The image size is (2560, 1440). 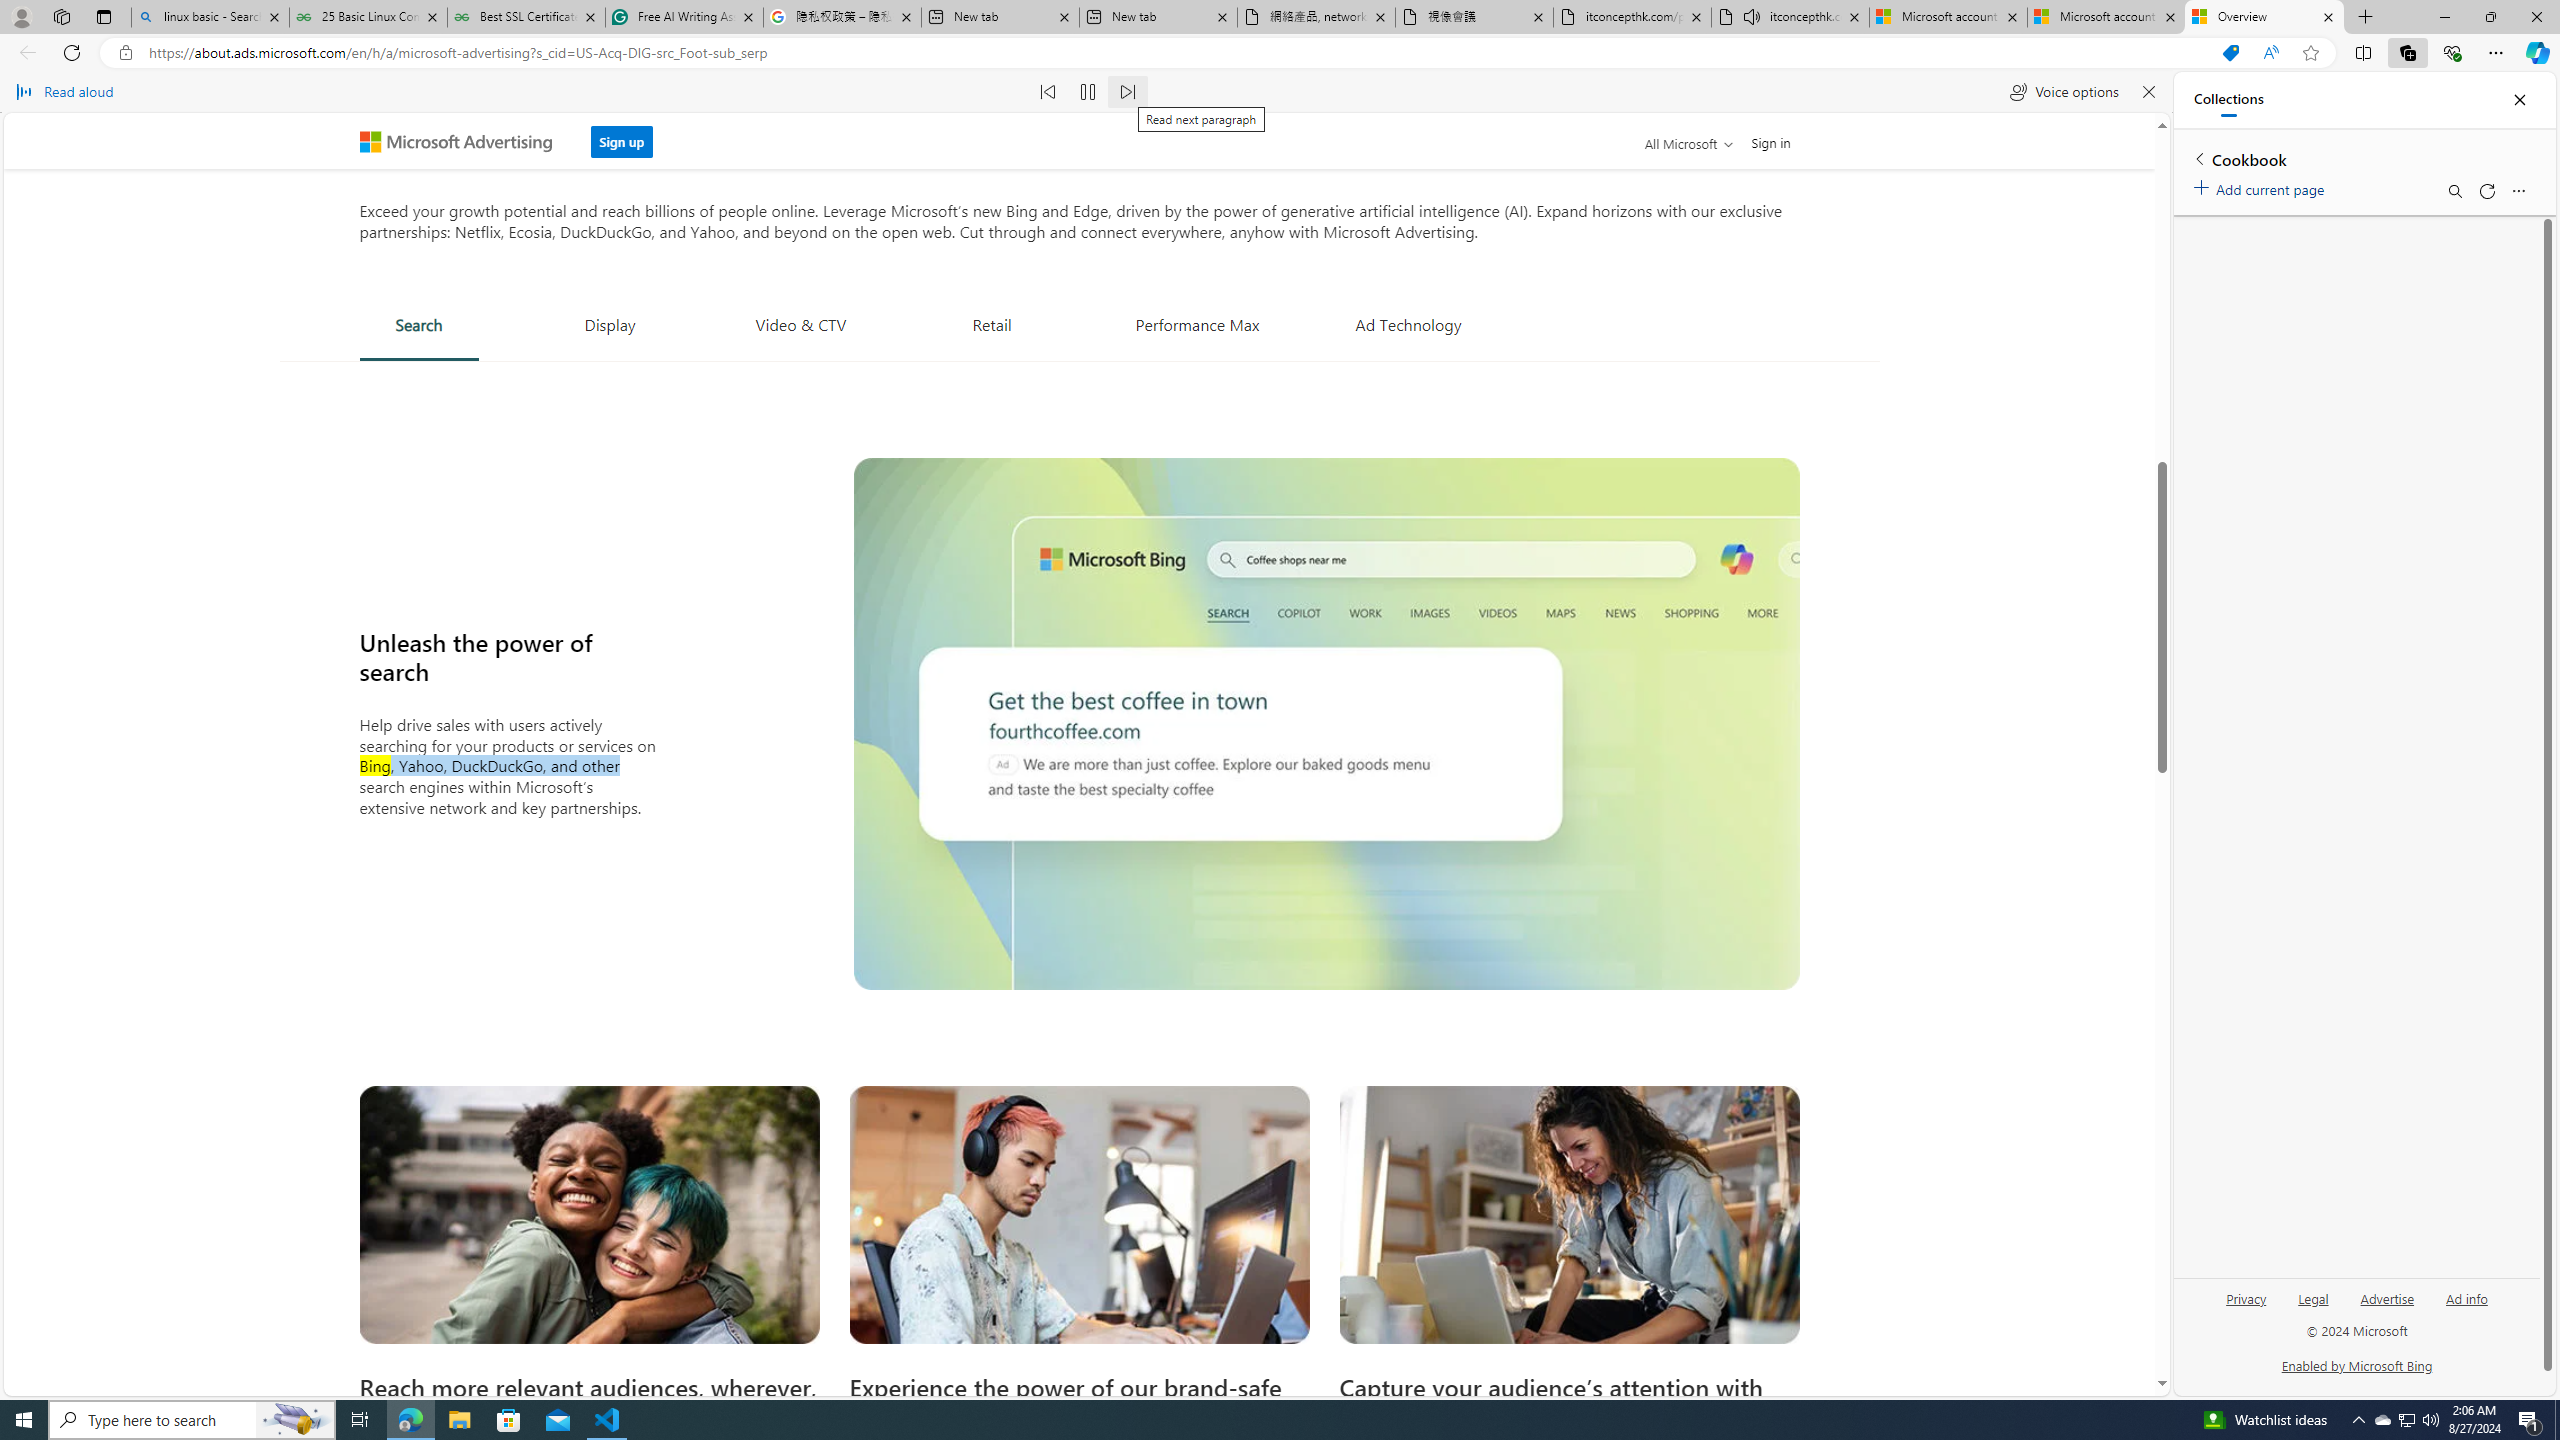 What do you see at coordinates (1088, 92) in the screenshot?
I see `Pause read aloud (Ctrl+Shift+U)` at bounding box center [1088, 92].